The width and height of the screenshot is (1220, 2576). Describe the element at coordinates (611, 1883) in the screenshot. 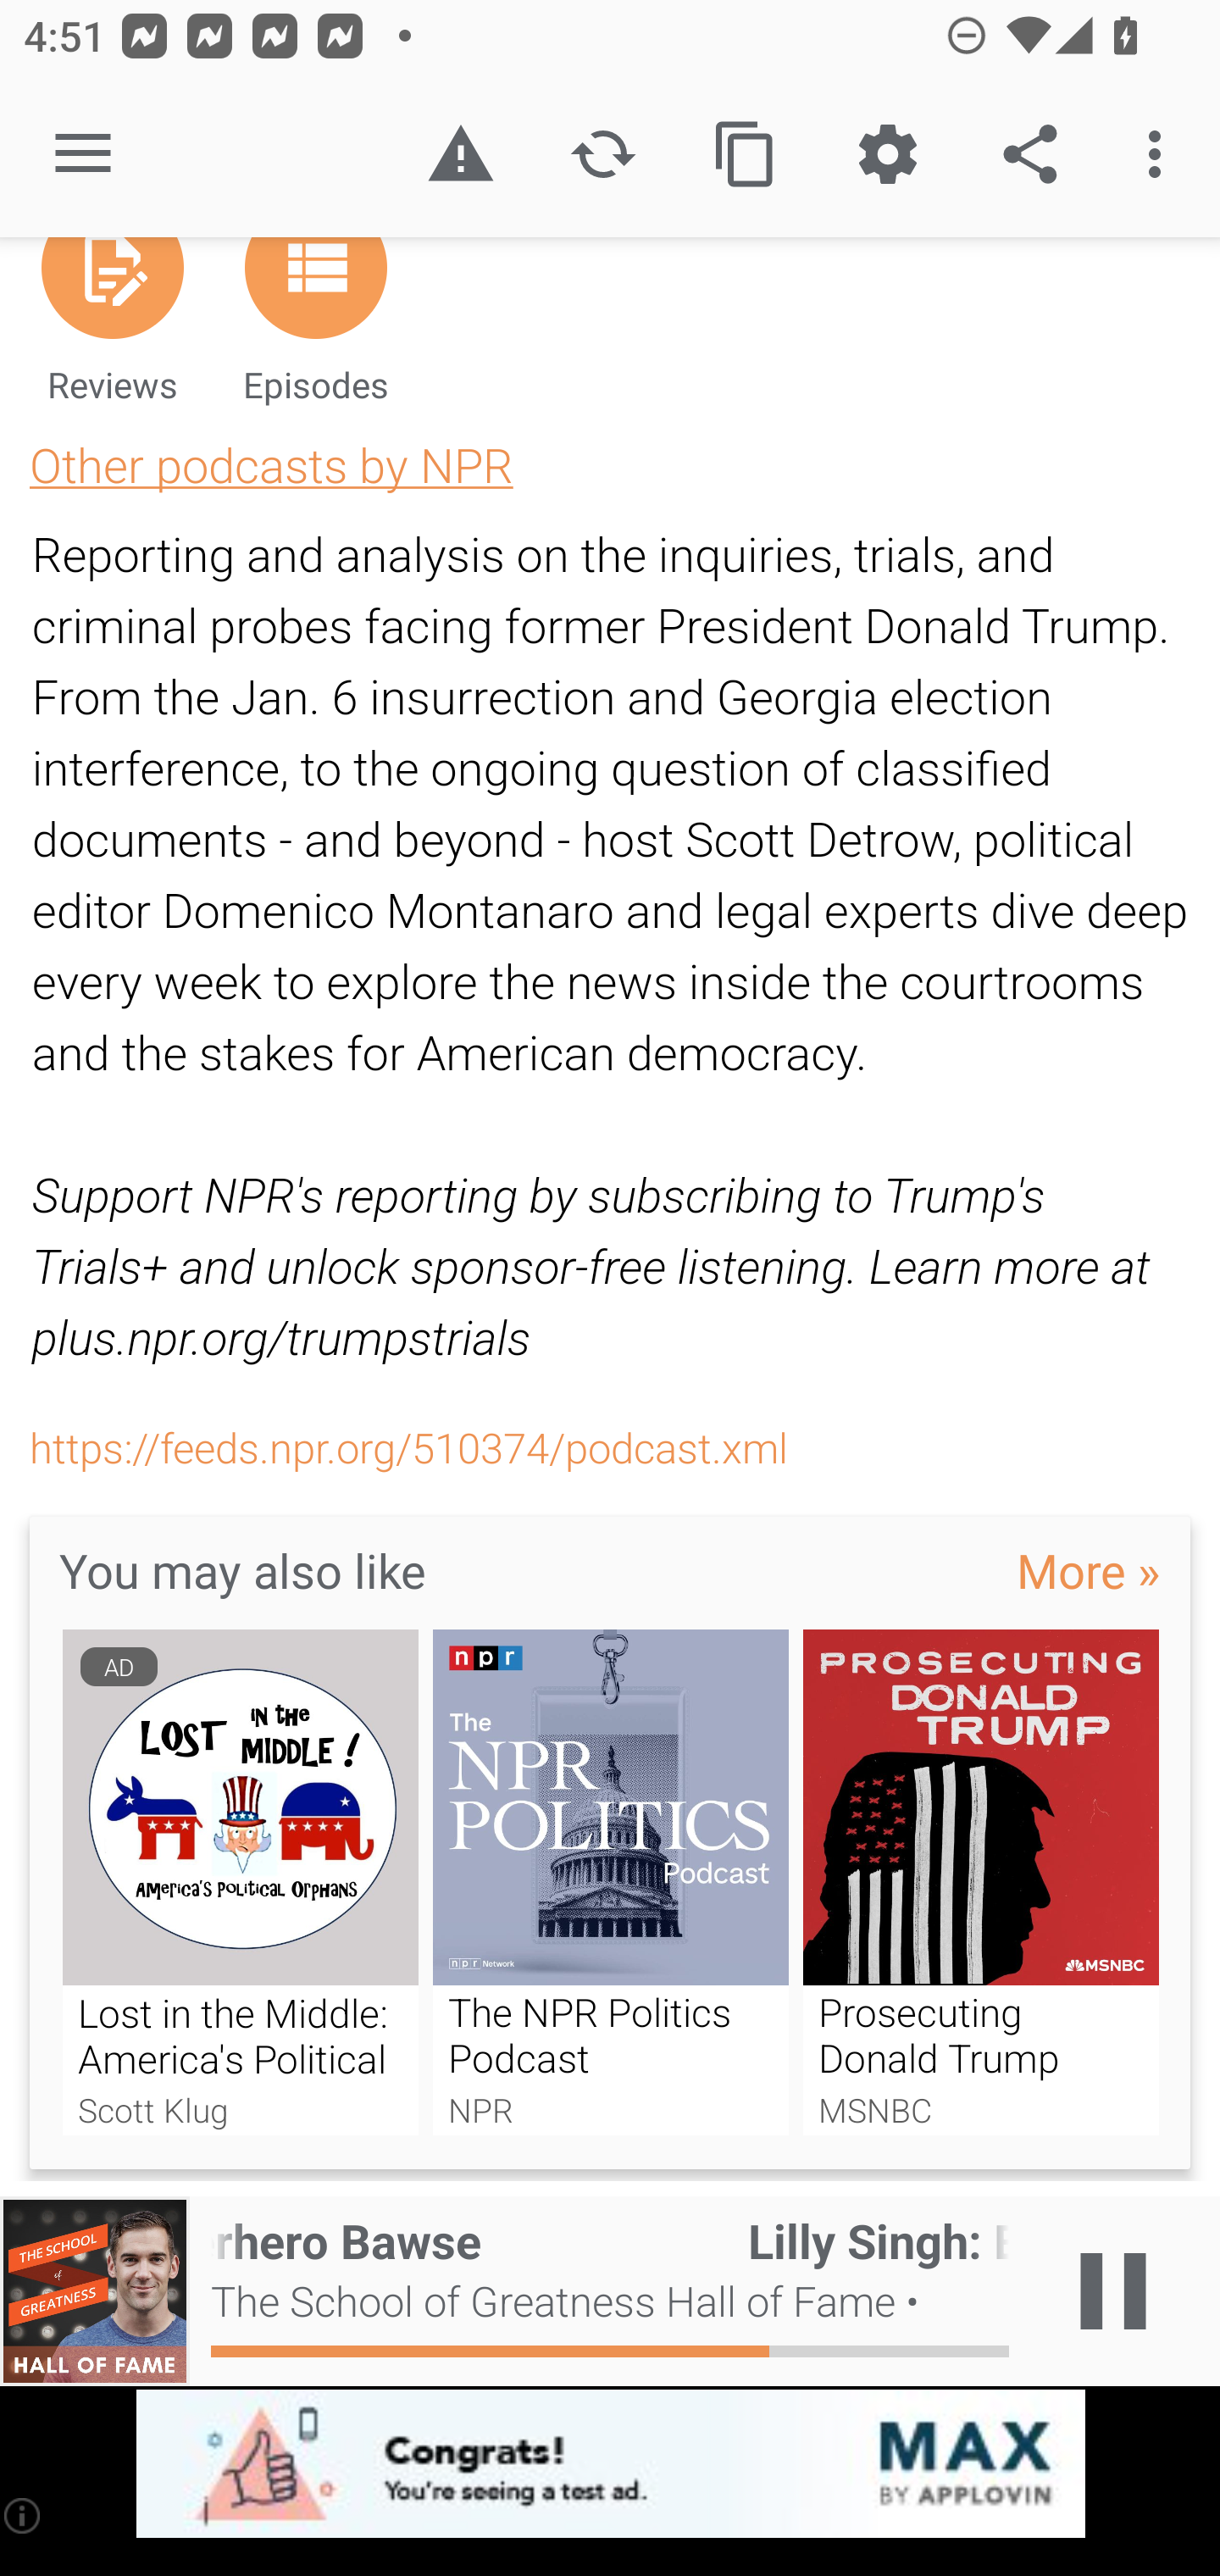

I see `The NPR Politics Podcast NPR` at that location.